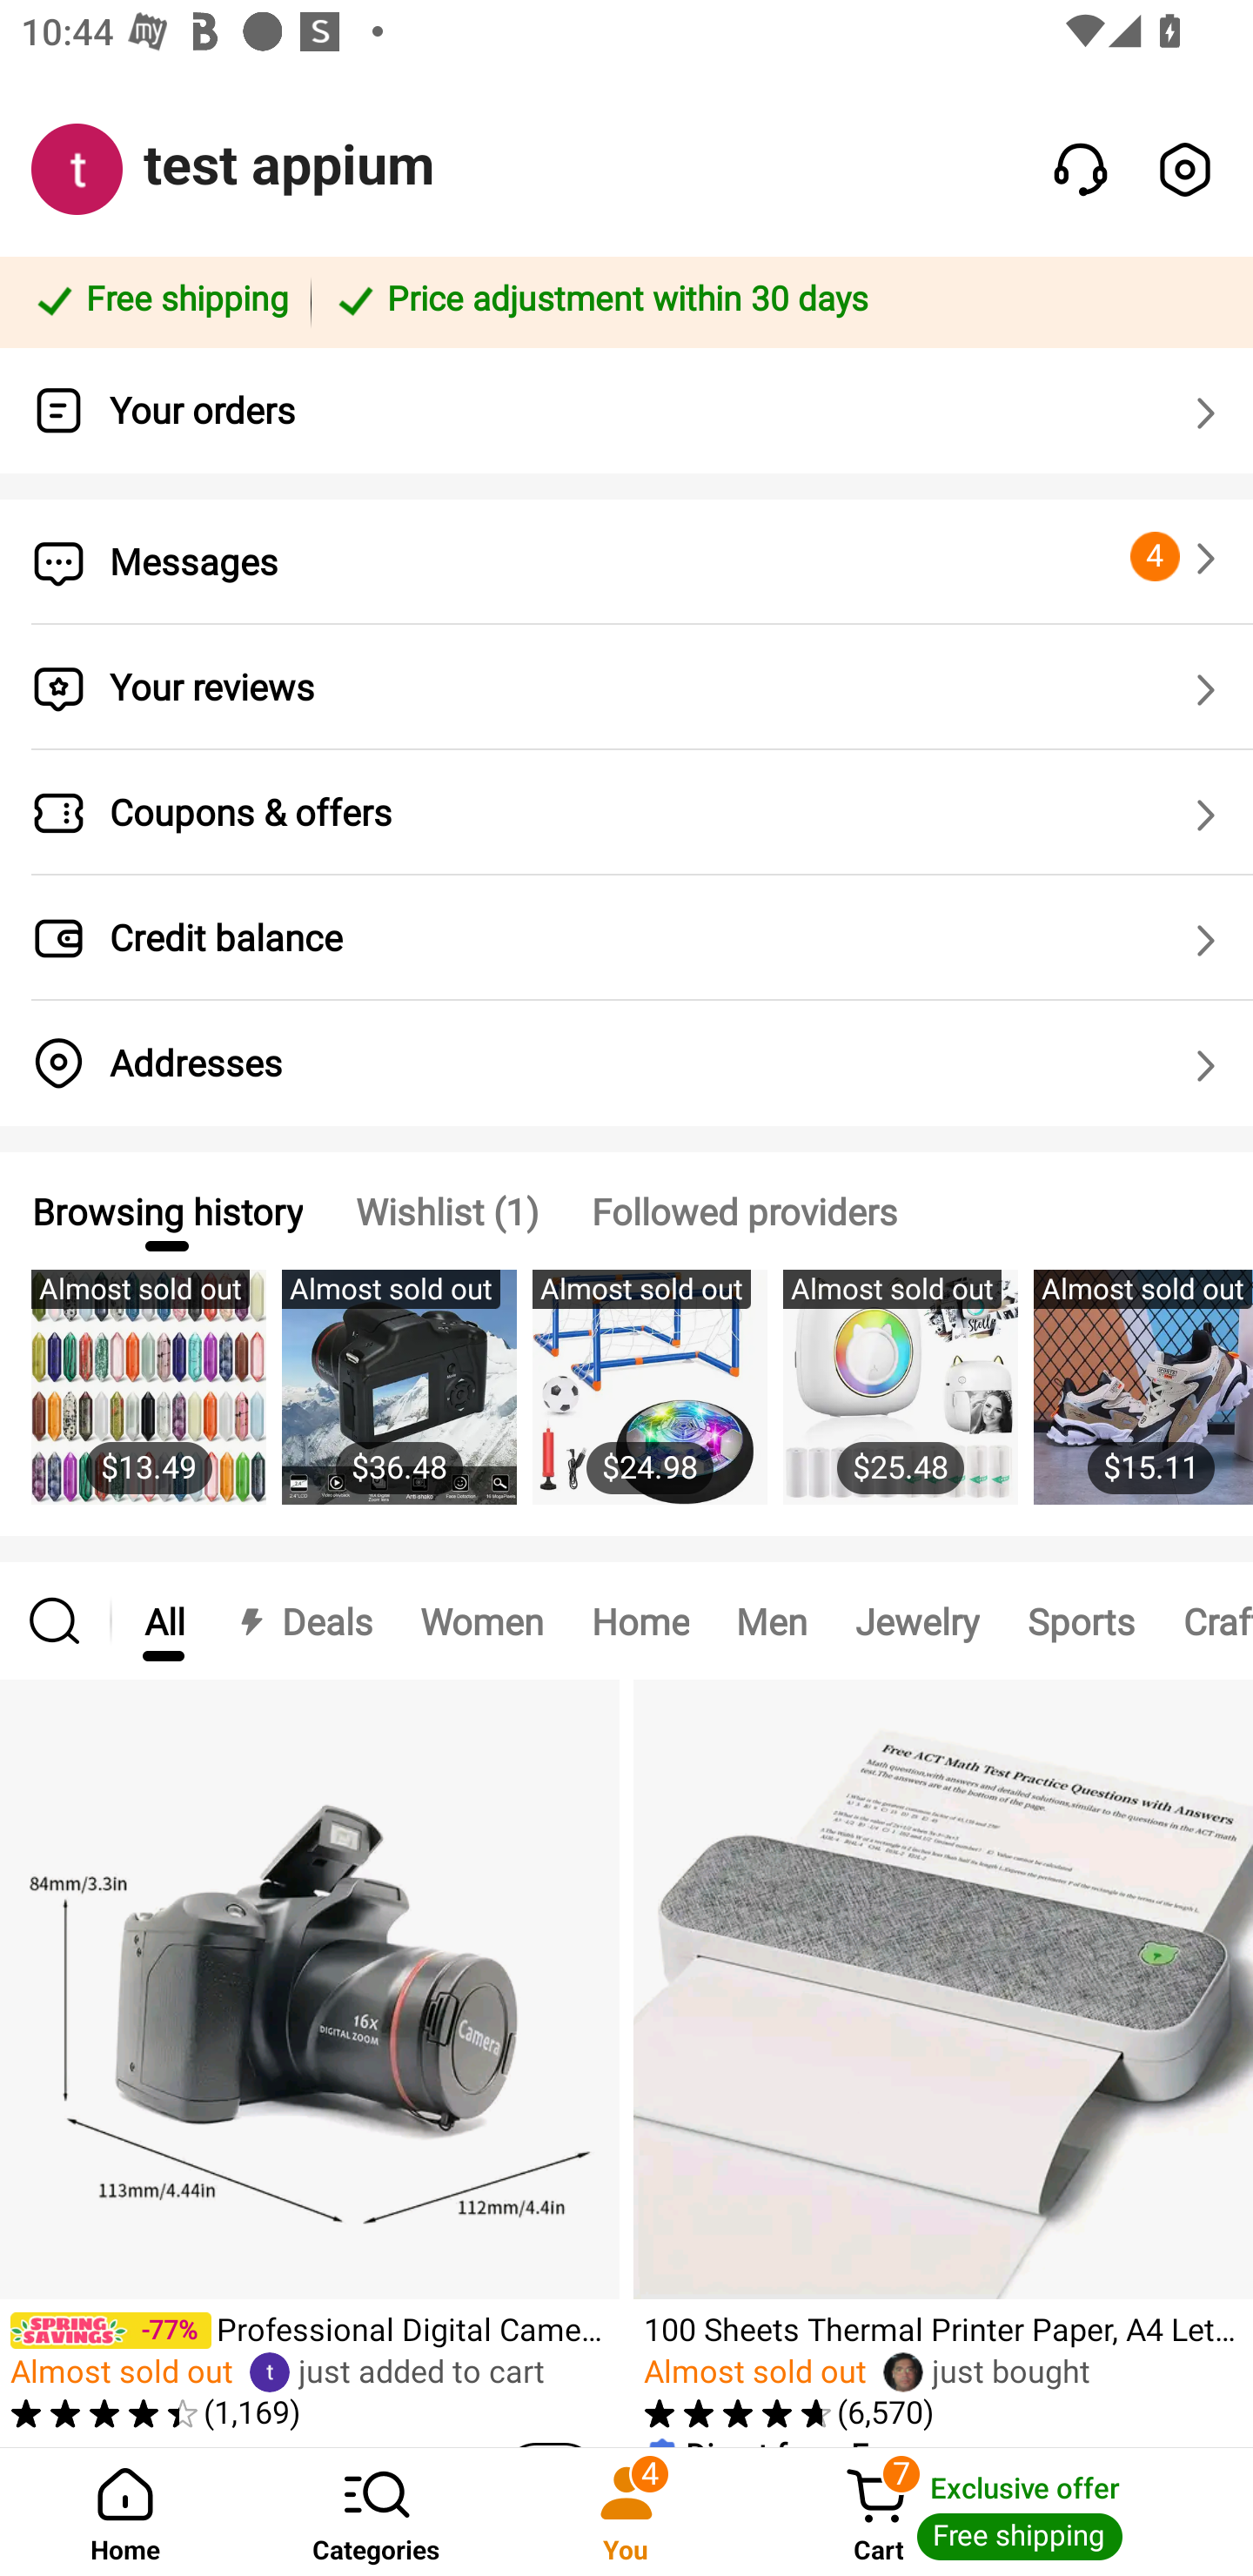 The image size is (1253, 2576). What do you see at coordinates (626, 2512) in the screenshot?
I see `You 4 You` at bounding box center [626, 2512].